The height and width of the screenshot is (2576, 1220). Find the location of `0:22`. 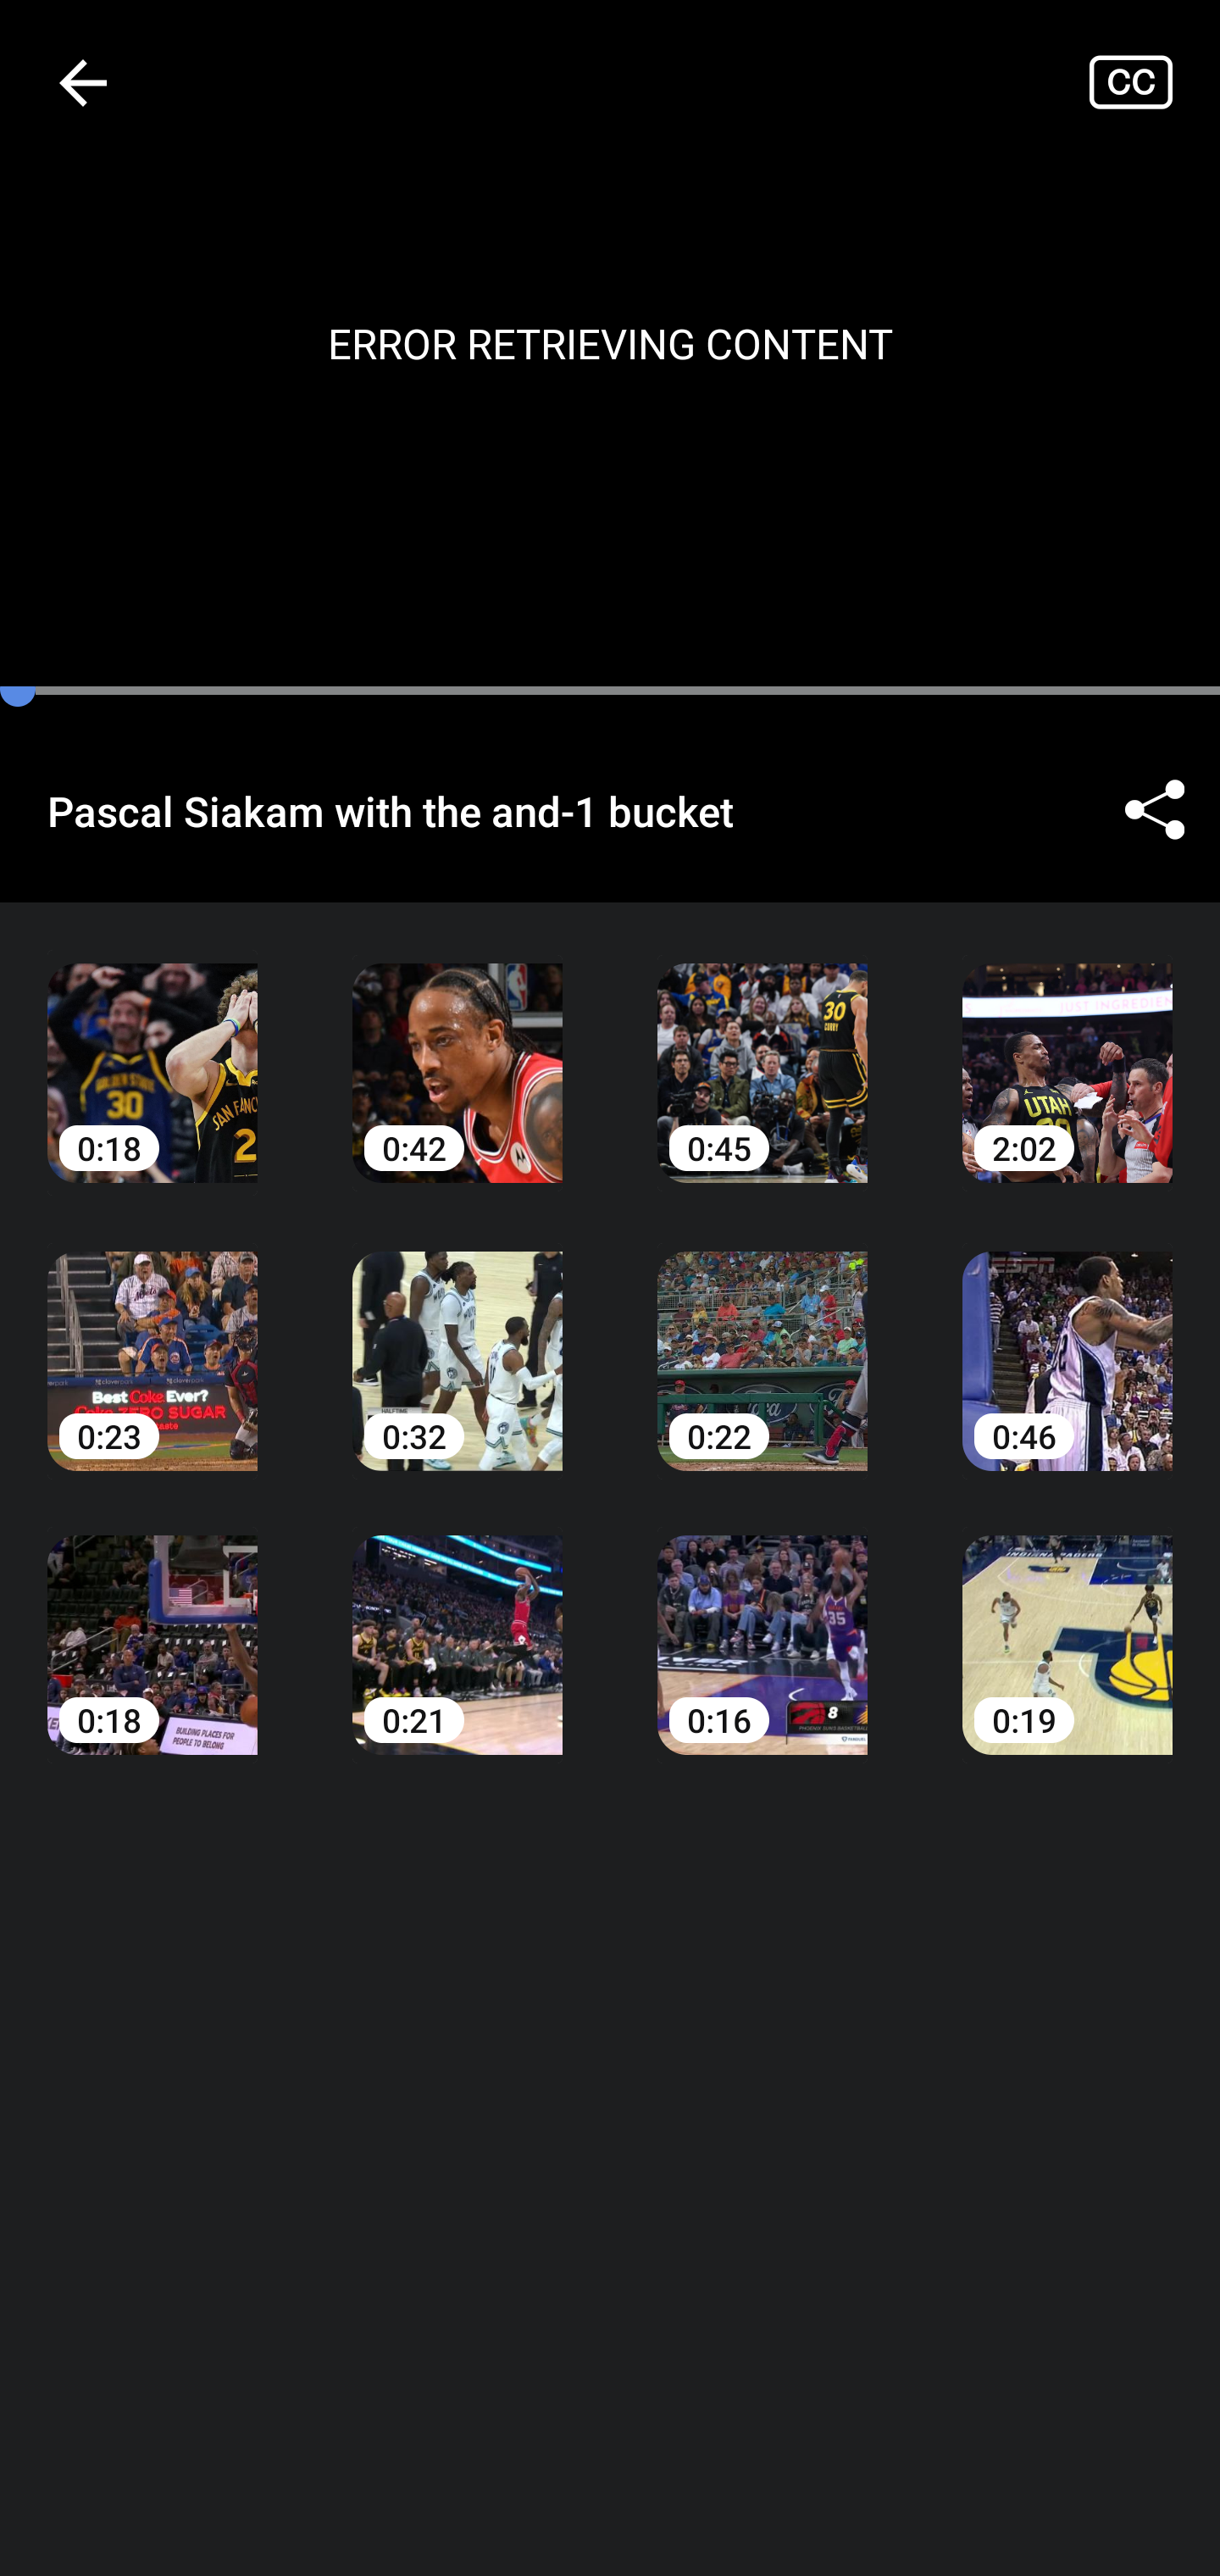

0:22 is located at coordinates (762, 1336).